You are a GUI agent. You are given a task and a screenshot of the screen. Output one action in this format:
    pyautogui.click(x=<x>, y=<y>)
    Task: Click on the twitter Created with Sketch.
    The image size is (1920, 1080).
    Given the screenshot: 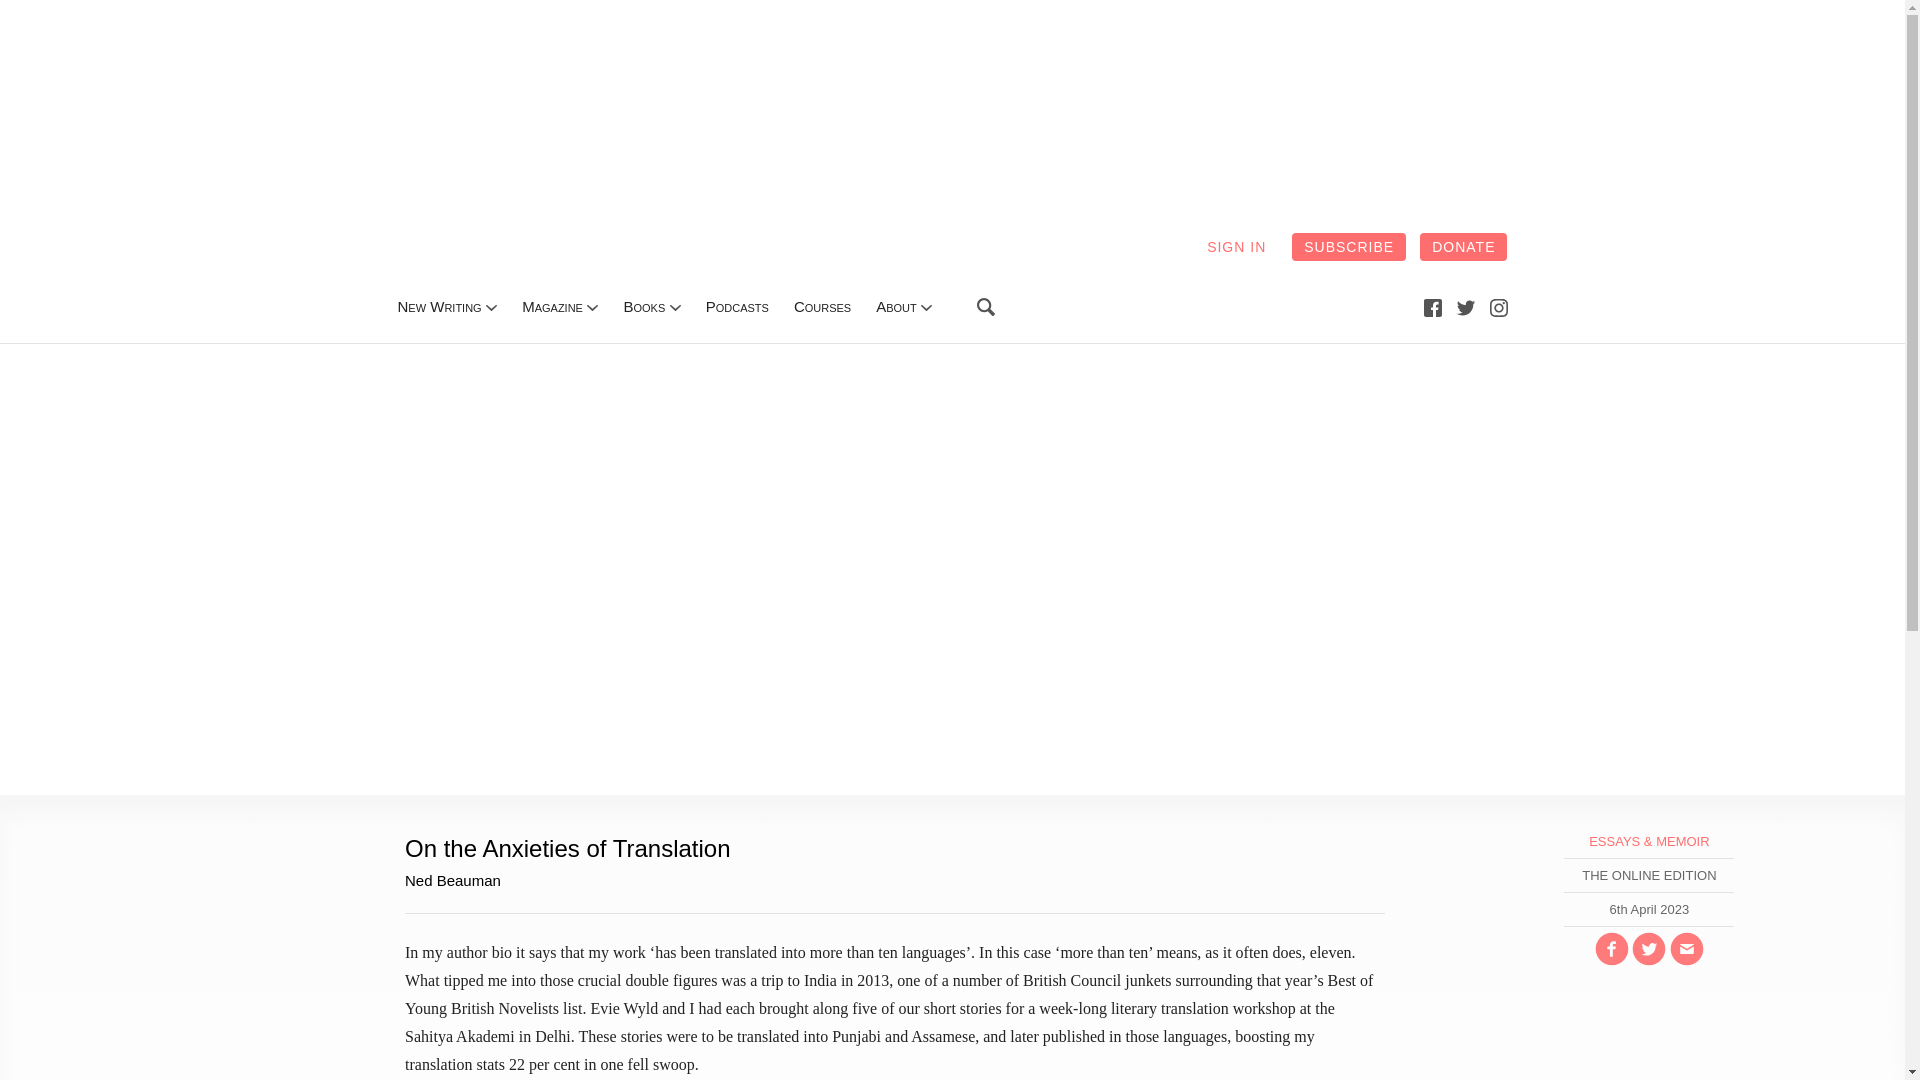 What is the action you would take?
    pyautogui.click(x=1466, y=308)
    